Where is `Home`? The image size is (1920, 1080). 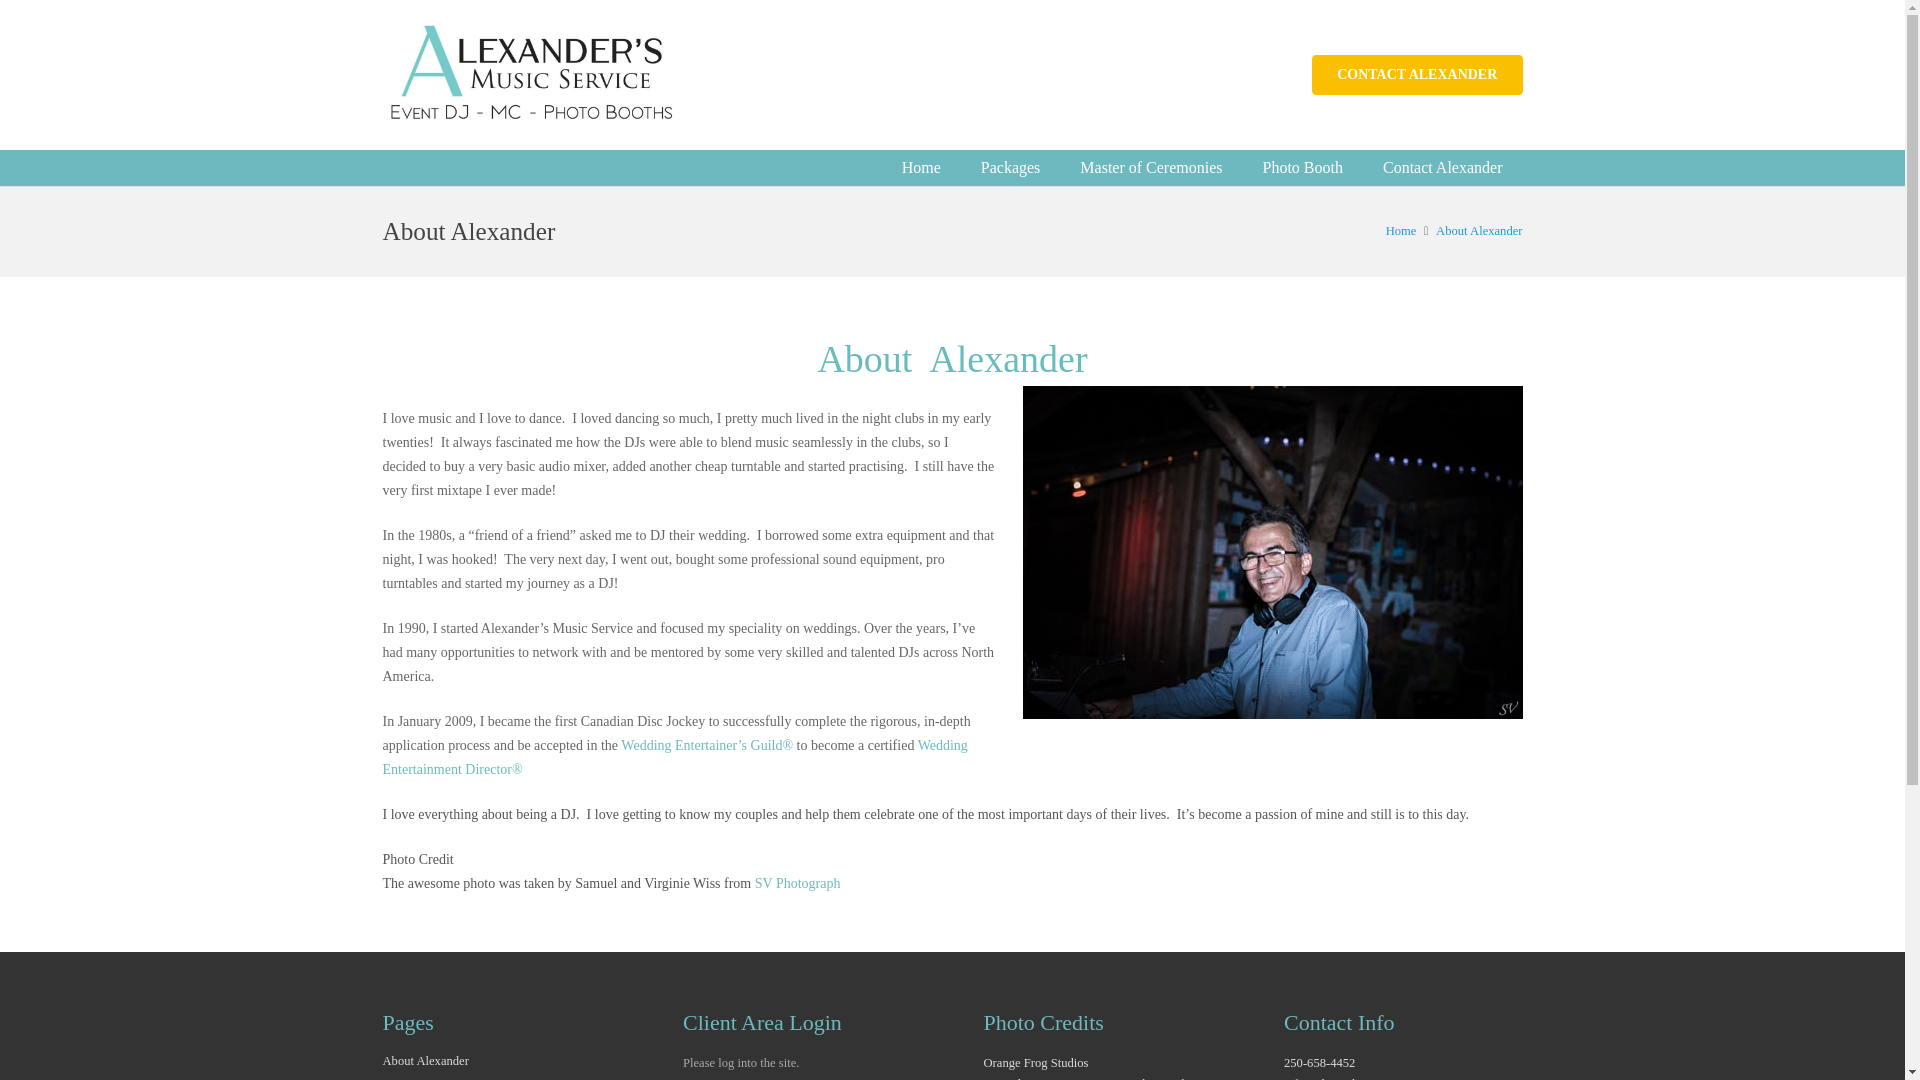
Home is located at coordinates (1401, 230).